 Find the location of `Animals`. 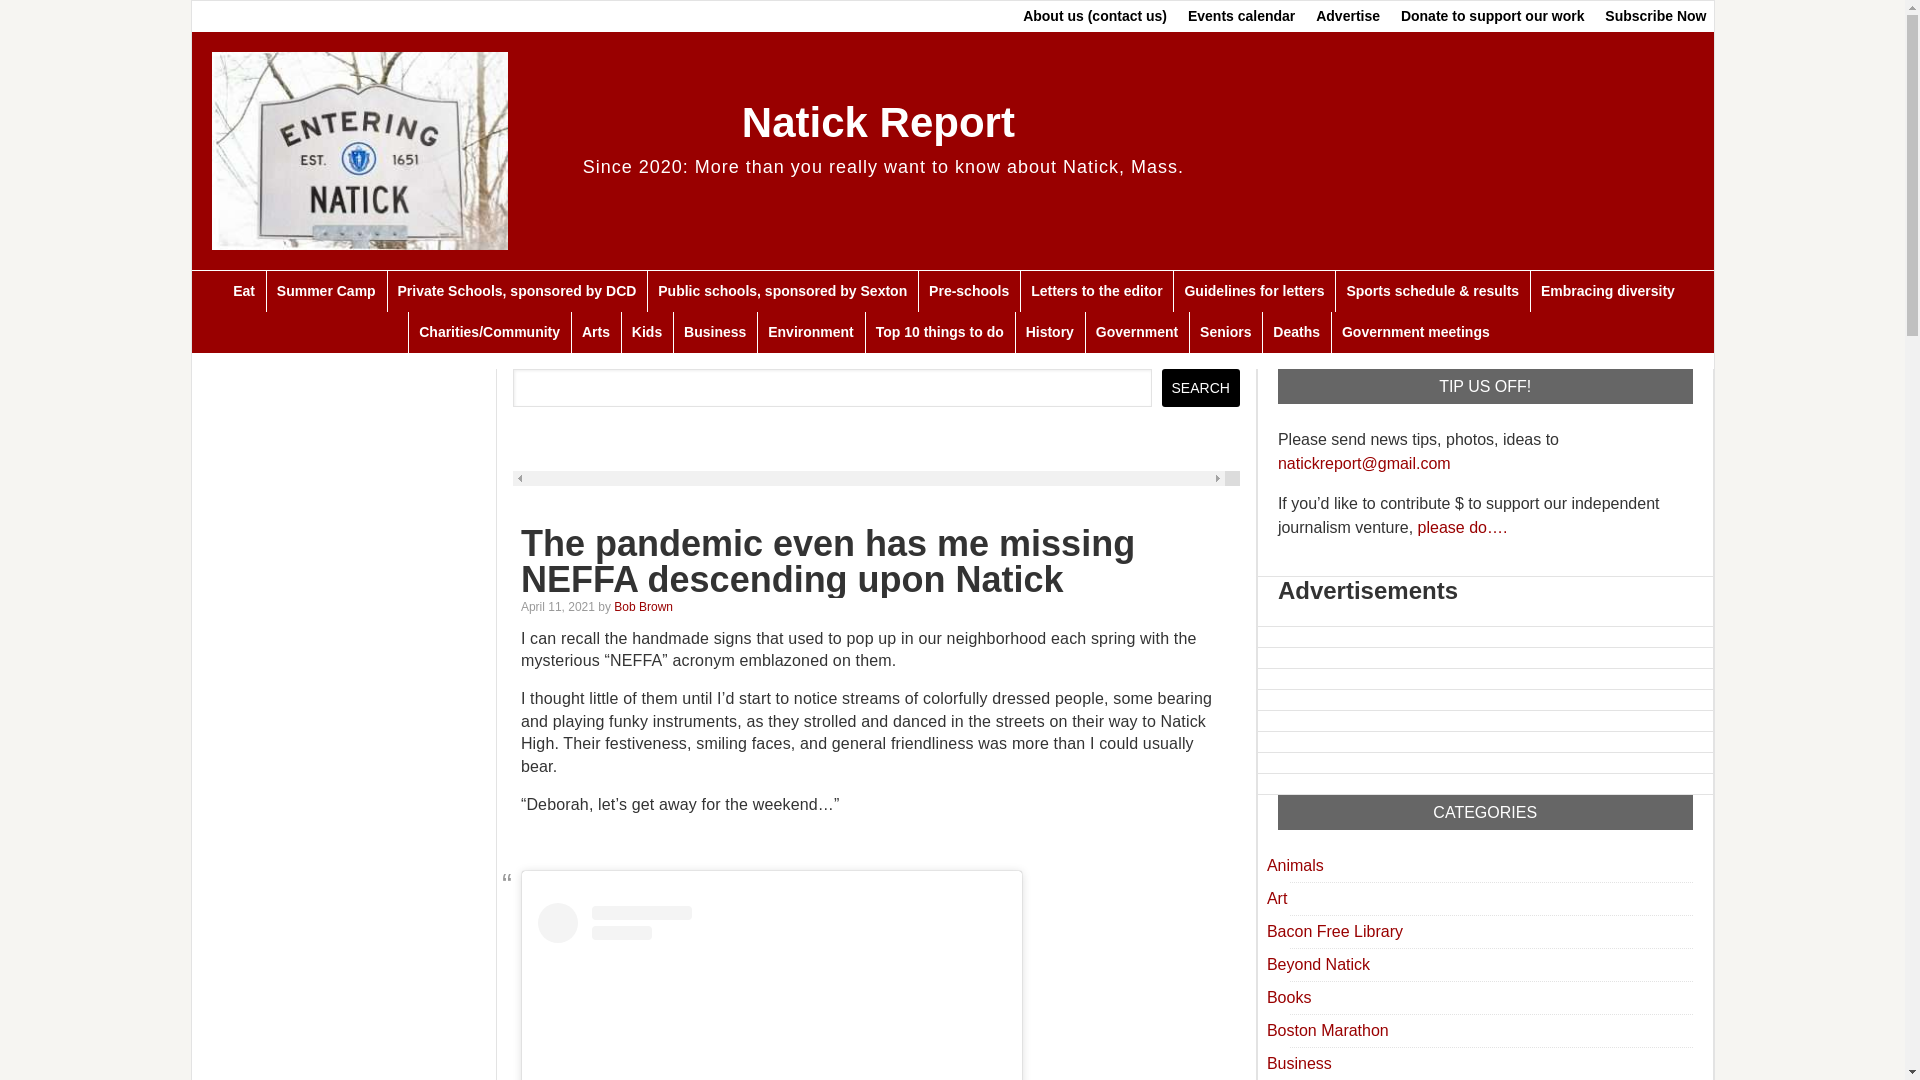

Animals is located at coordinates (1296, 865).